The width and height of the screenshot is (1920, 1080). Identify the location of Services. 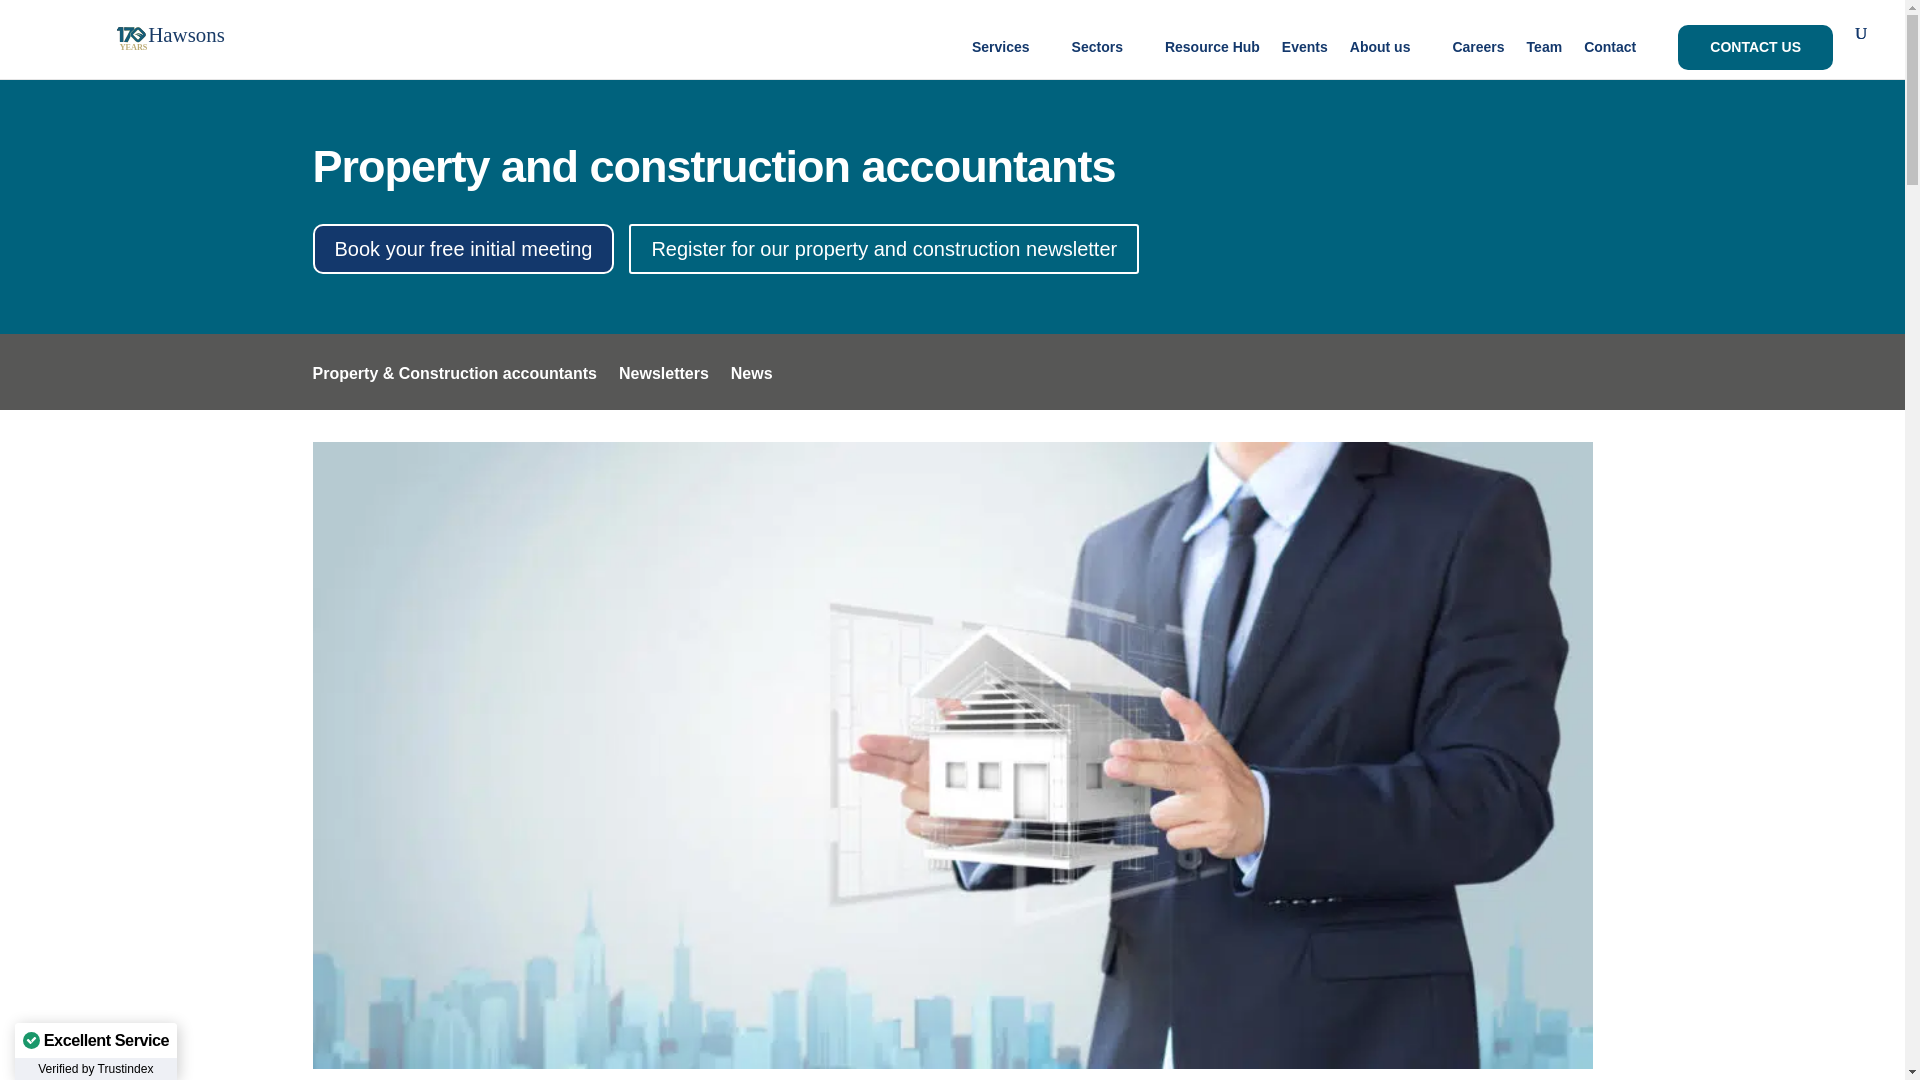
(1010, 58).